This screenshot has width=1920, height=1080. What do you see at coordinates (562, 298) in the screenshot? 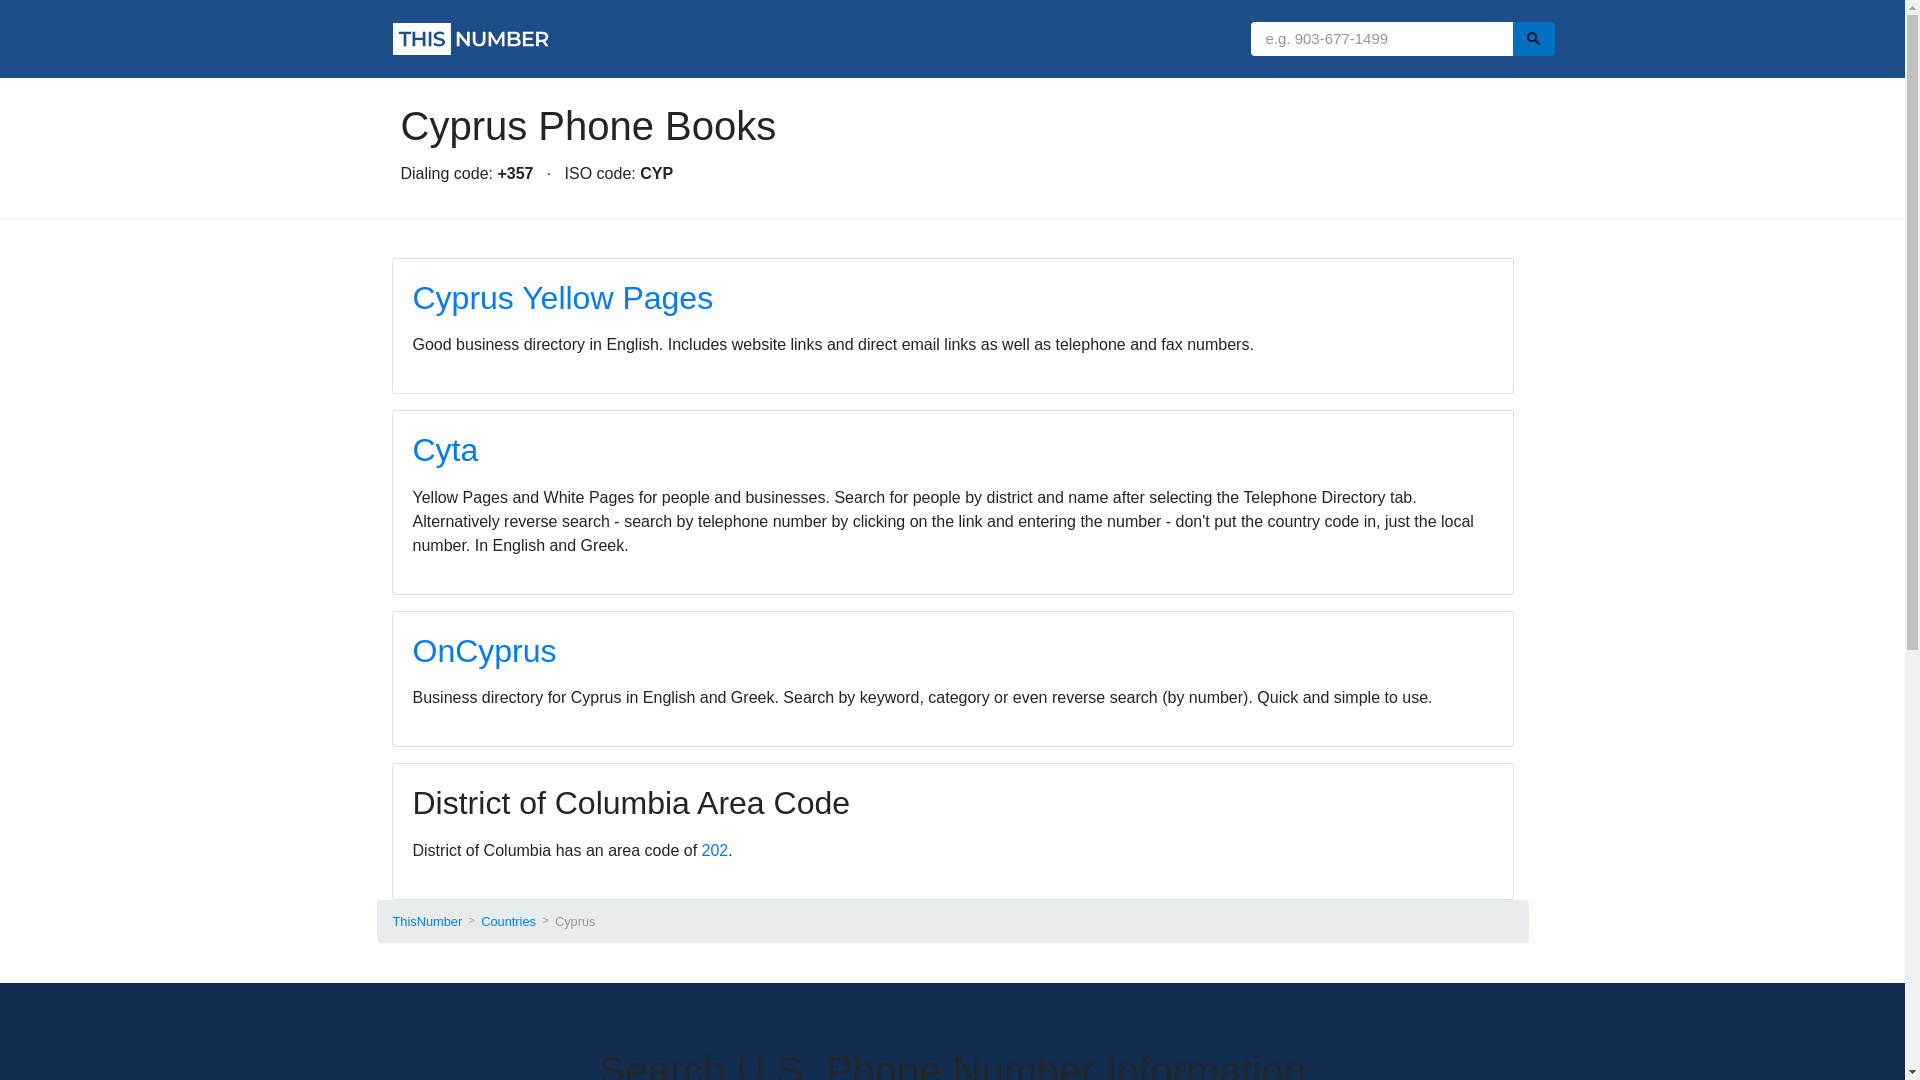
I see `Cyprus Yellow Pages` at bounding box center [562, 298].